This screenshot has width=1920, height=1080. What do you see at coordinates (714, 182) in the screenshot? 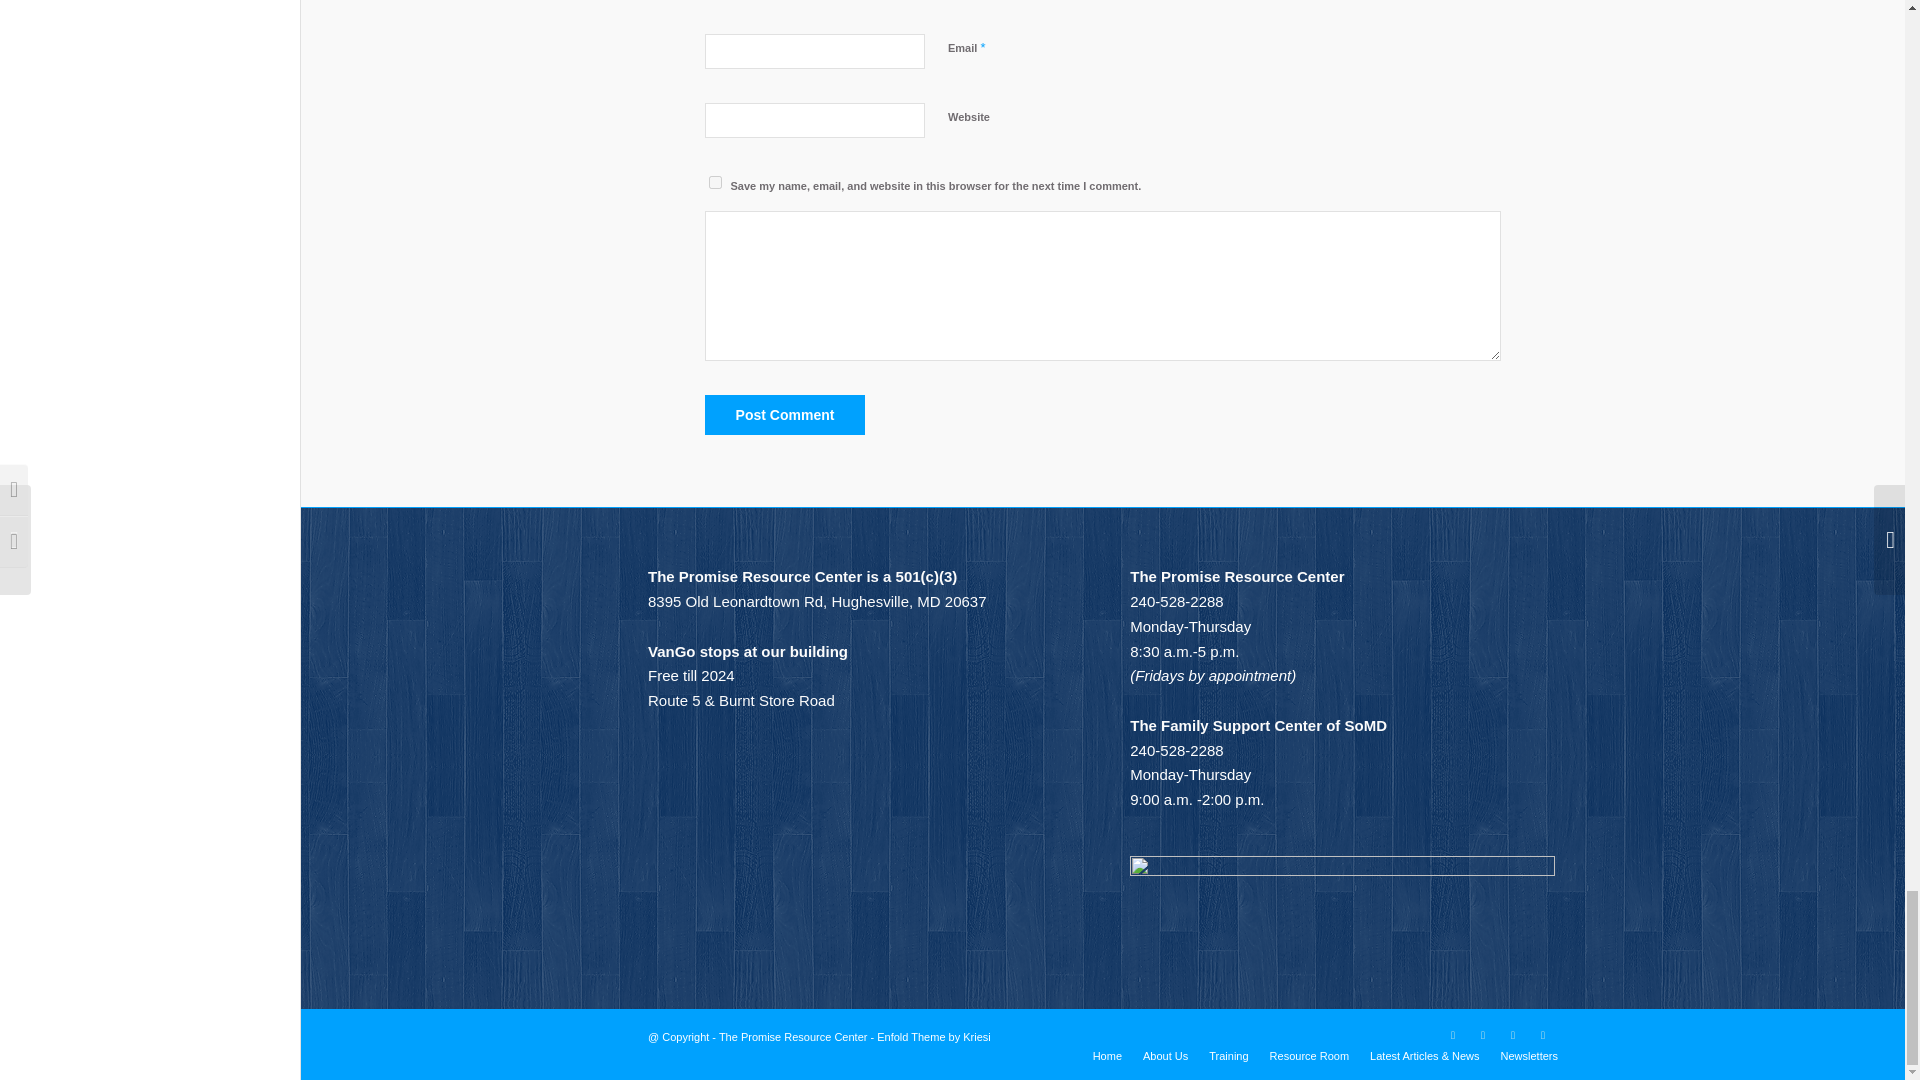
I see `yes` at bounding box center [714, 182].